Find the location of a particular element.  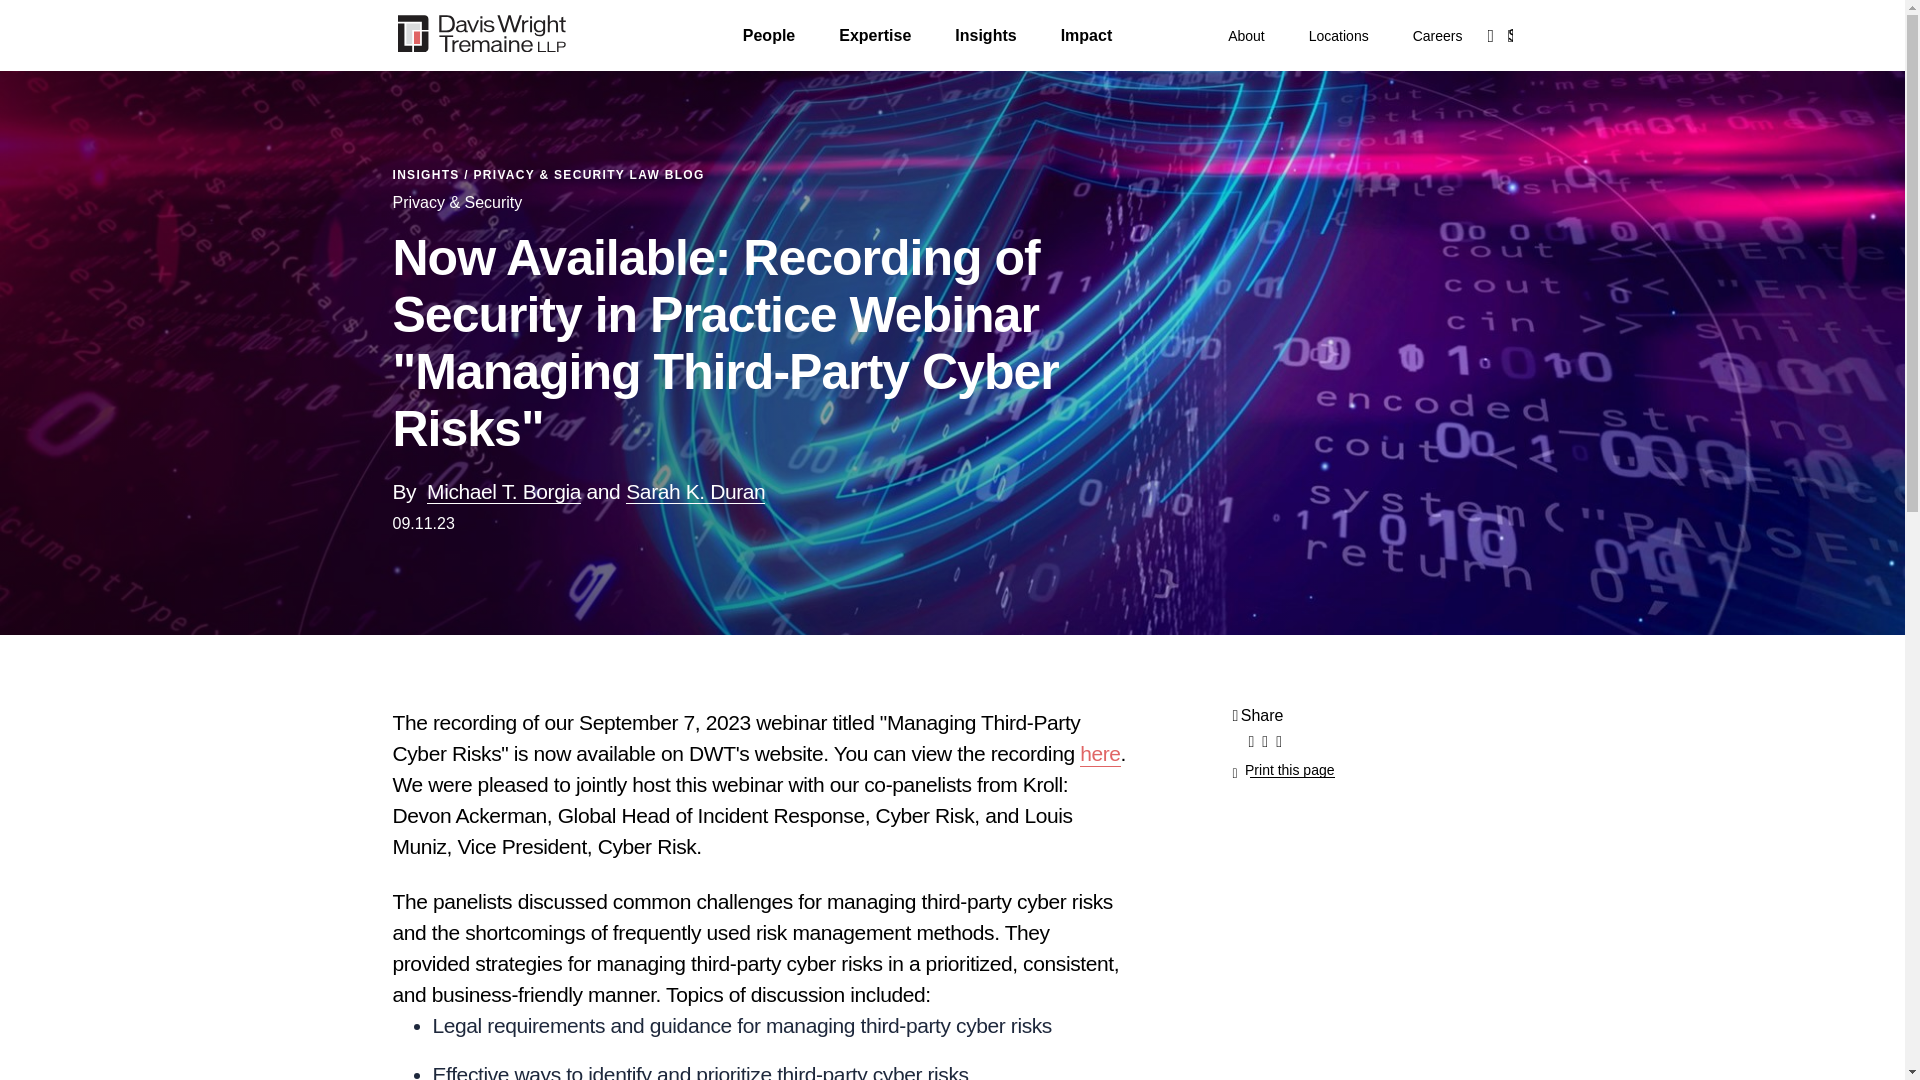

Print this page is located at coordinates (1283, 770).